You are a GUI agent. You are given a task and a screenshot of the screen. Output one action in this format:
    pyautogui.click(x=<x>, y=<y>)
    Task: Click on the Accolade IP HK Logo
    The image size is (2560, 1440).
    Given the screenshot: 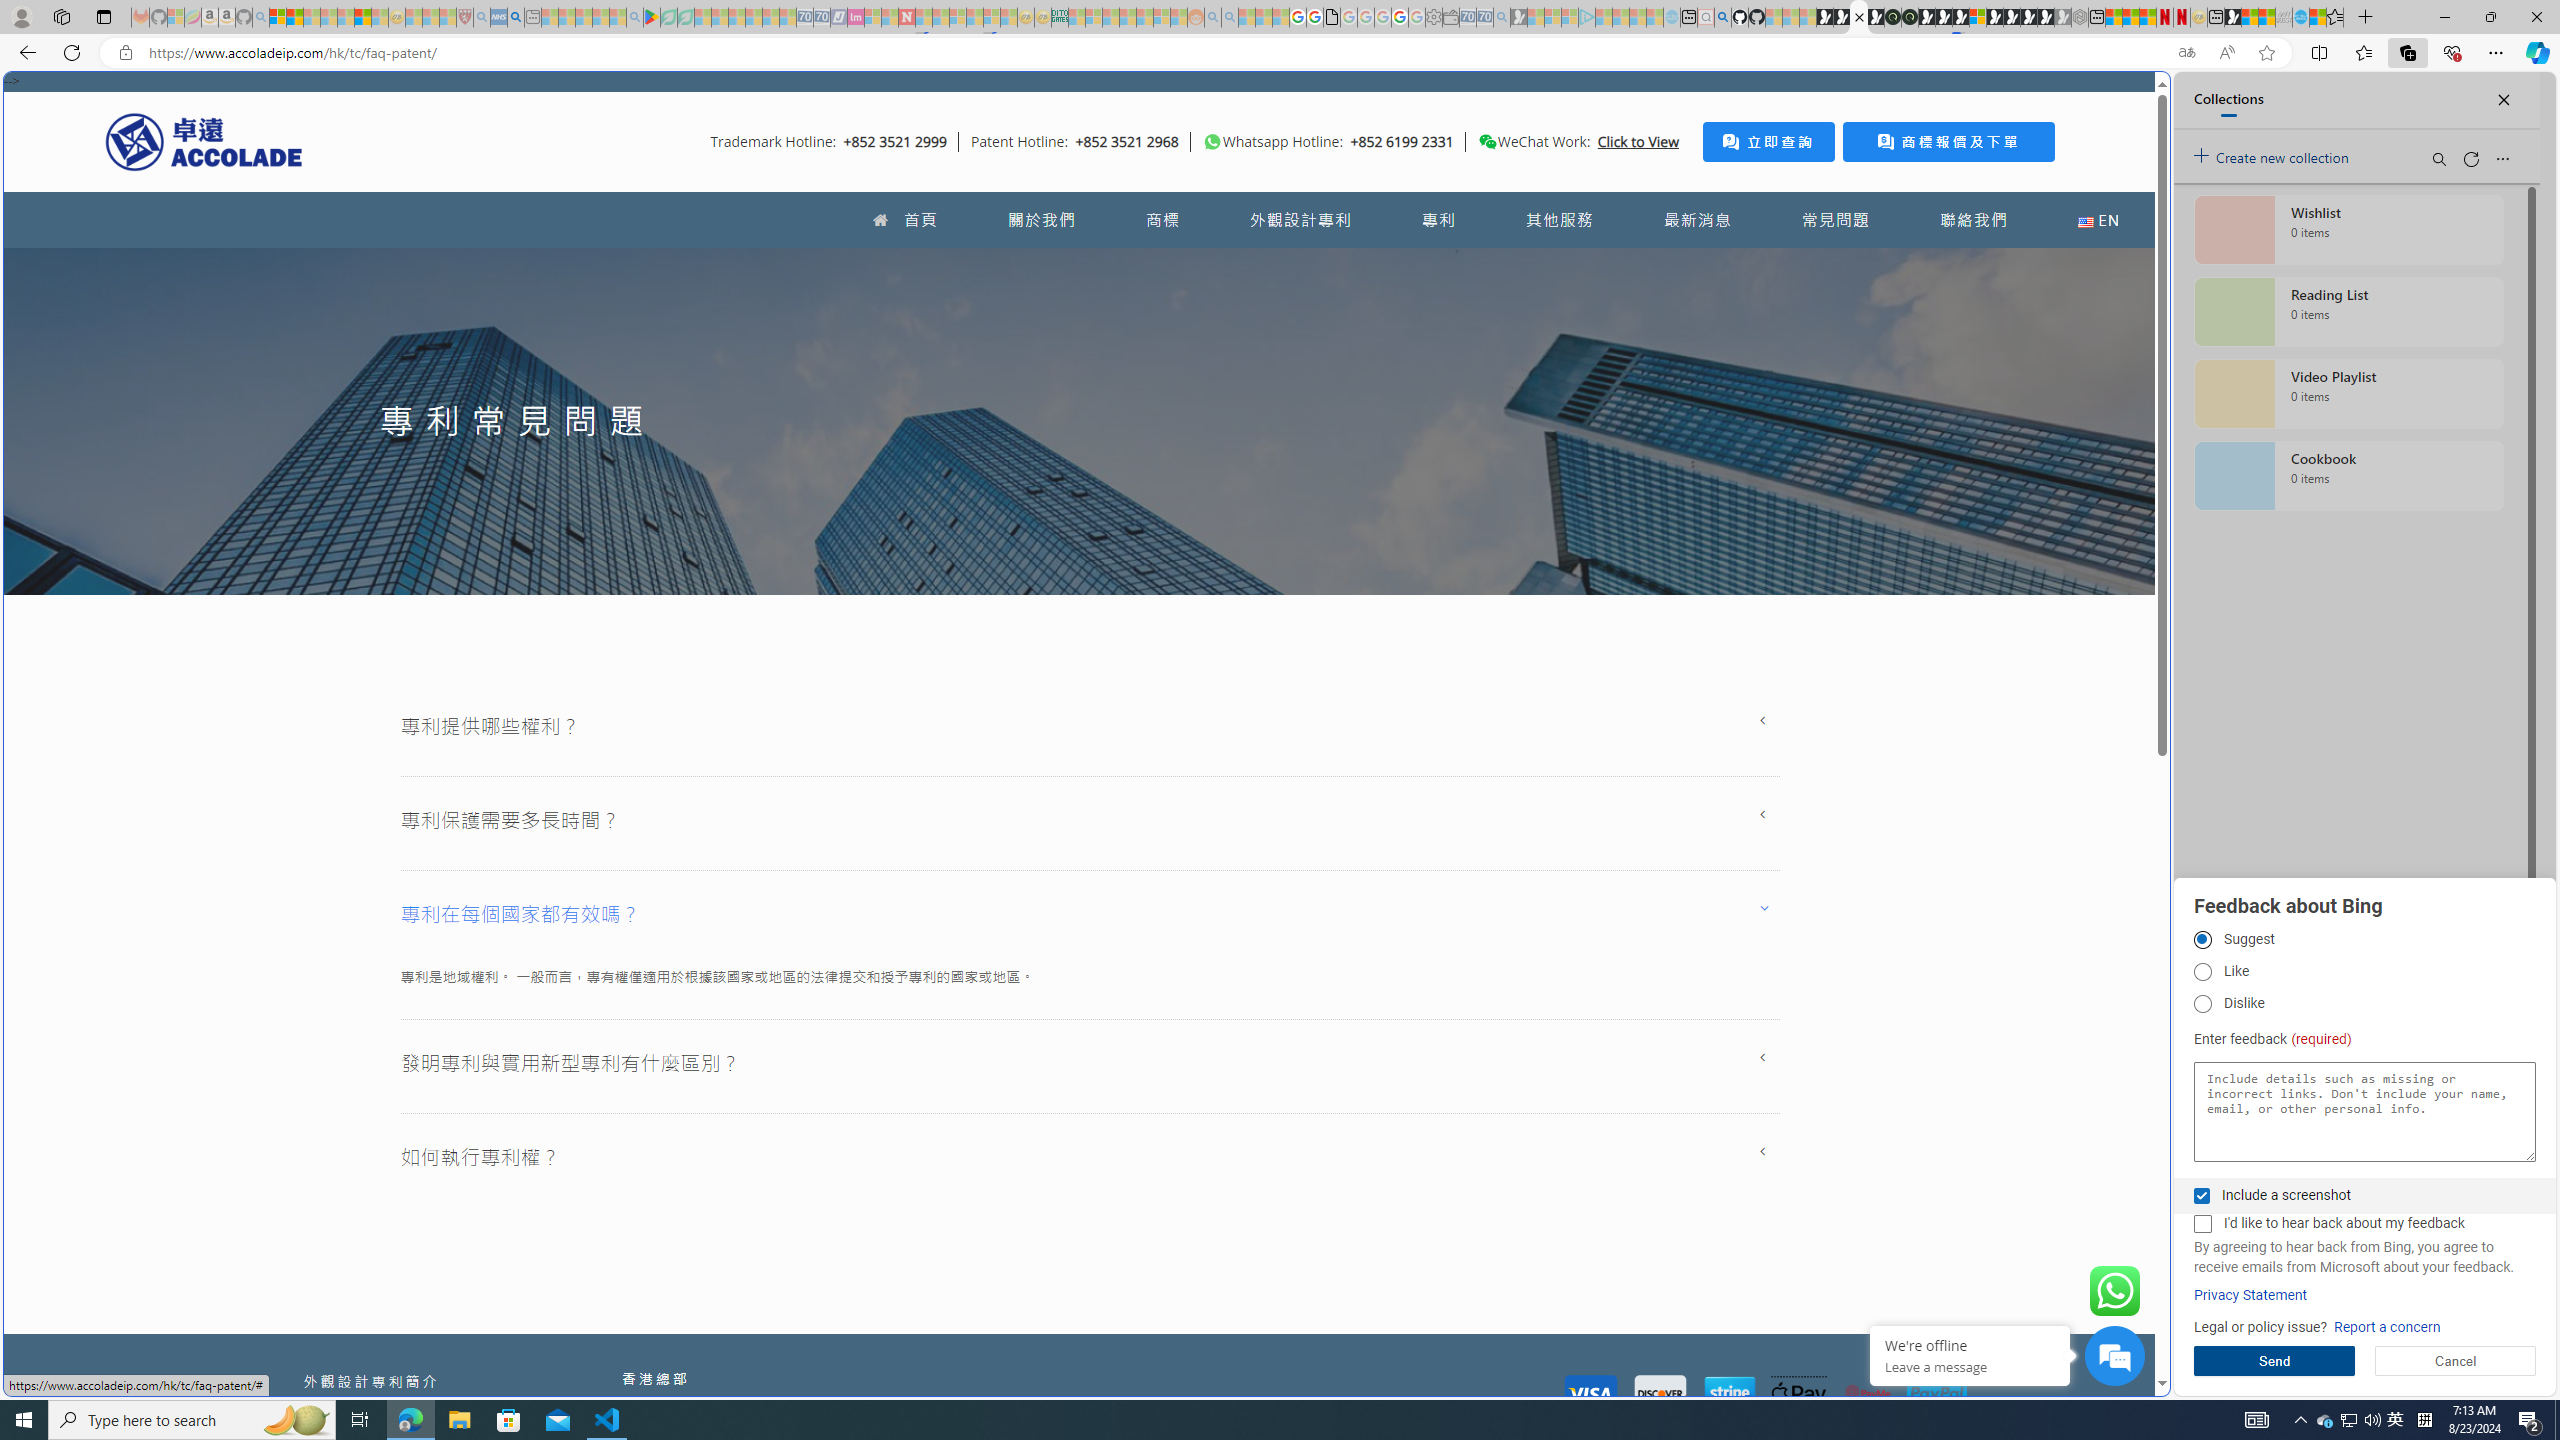 What is the action you would take?
    pyautogui.click(x=204, y=141)
    